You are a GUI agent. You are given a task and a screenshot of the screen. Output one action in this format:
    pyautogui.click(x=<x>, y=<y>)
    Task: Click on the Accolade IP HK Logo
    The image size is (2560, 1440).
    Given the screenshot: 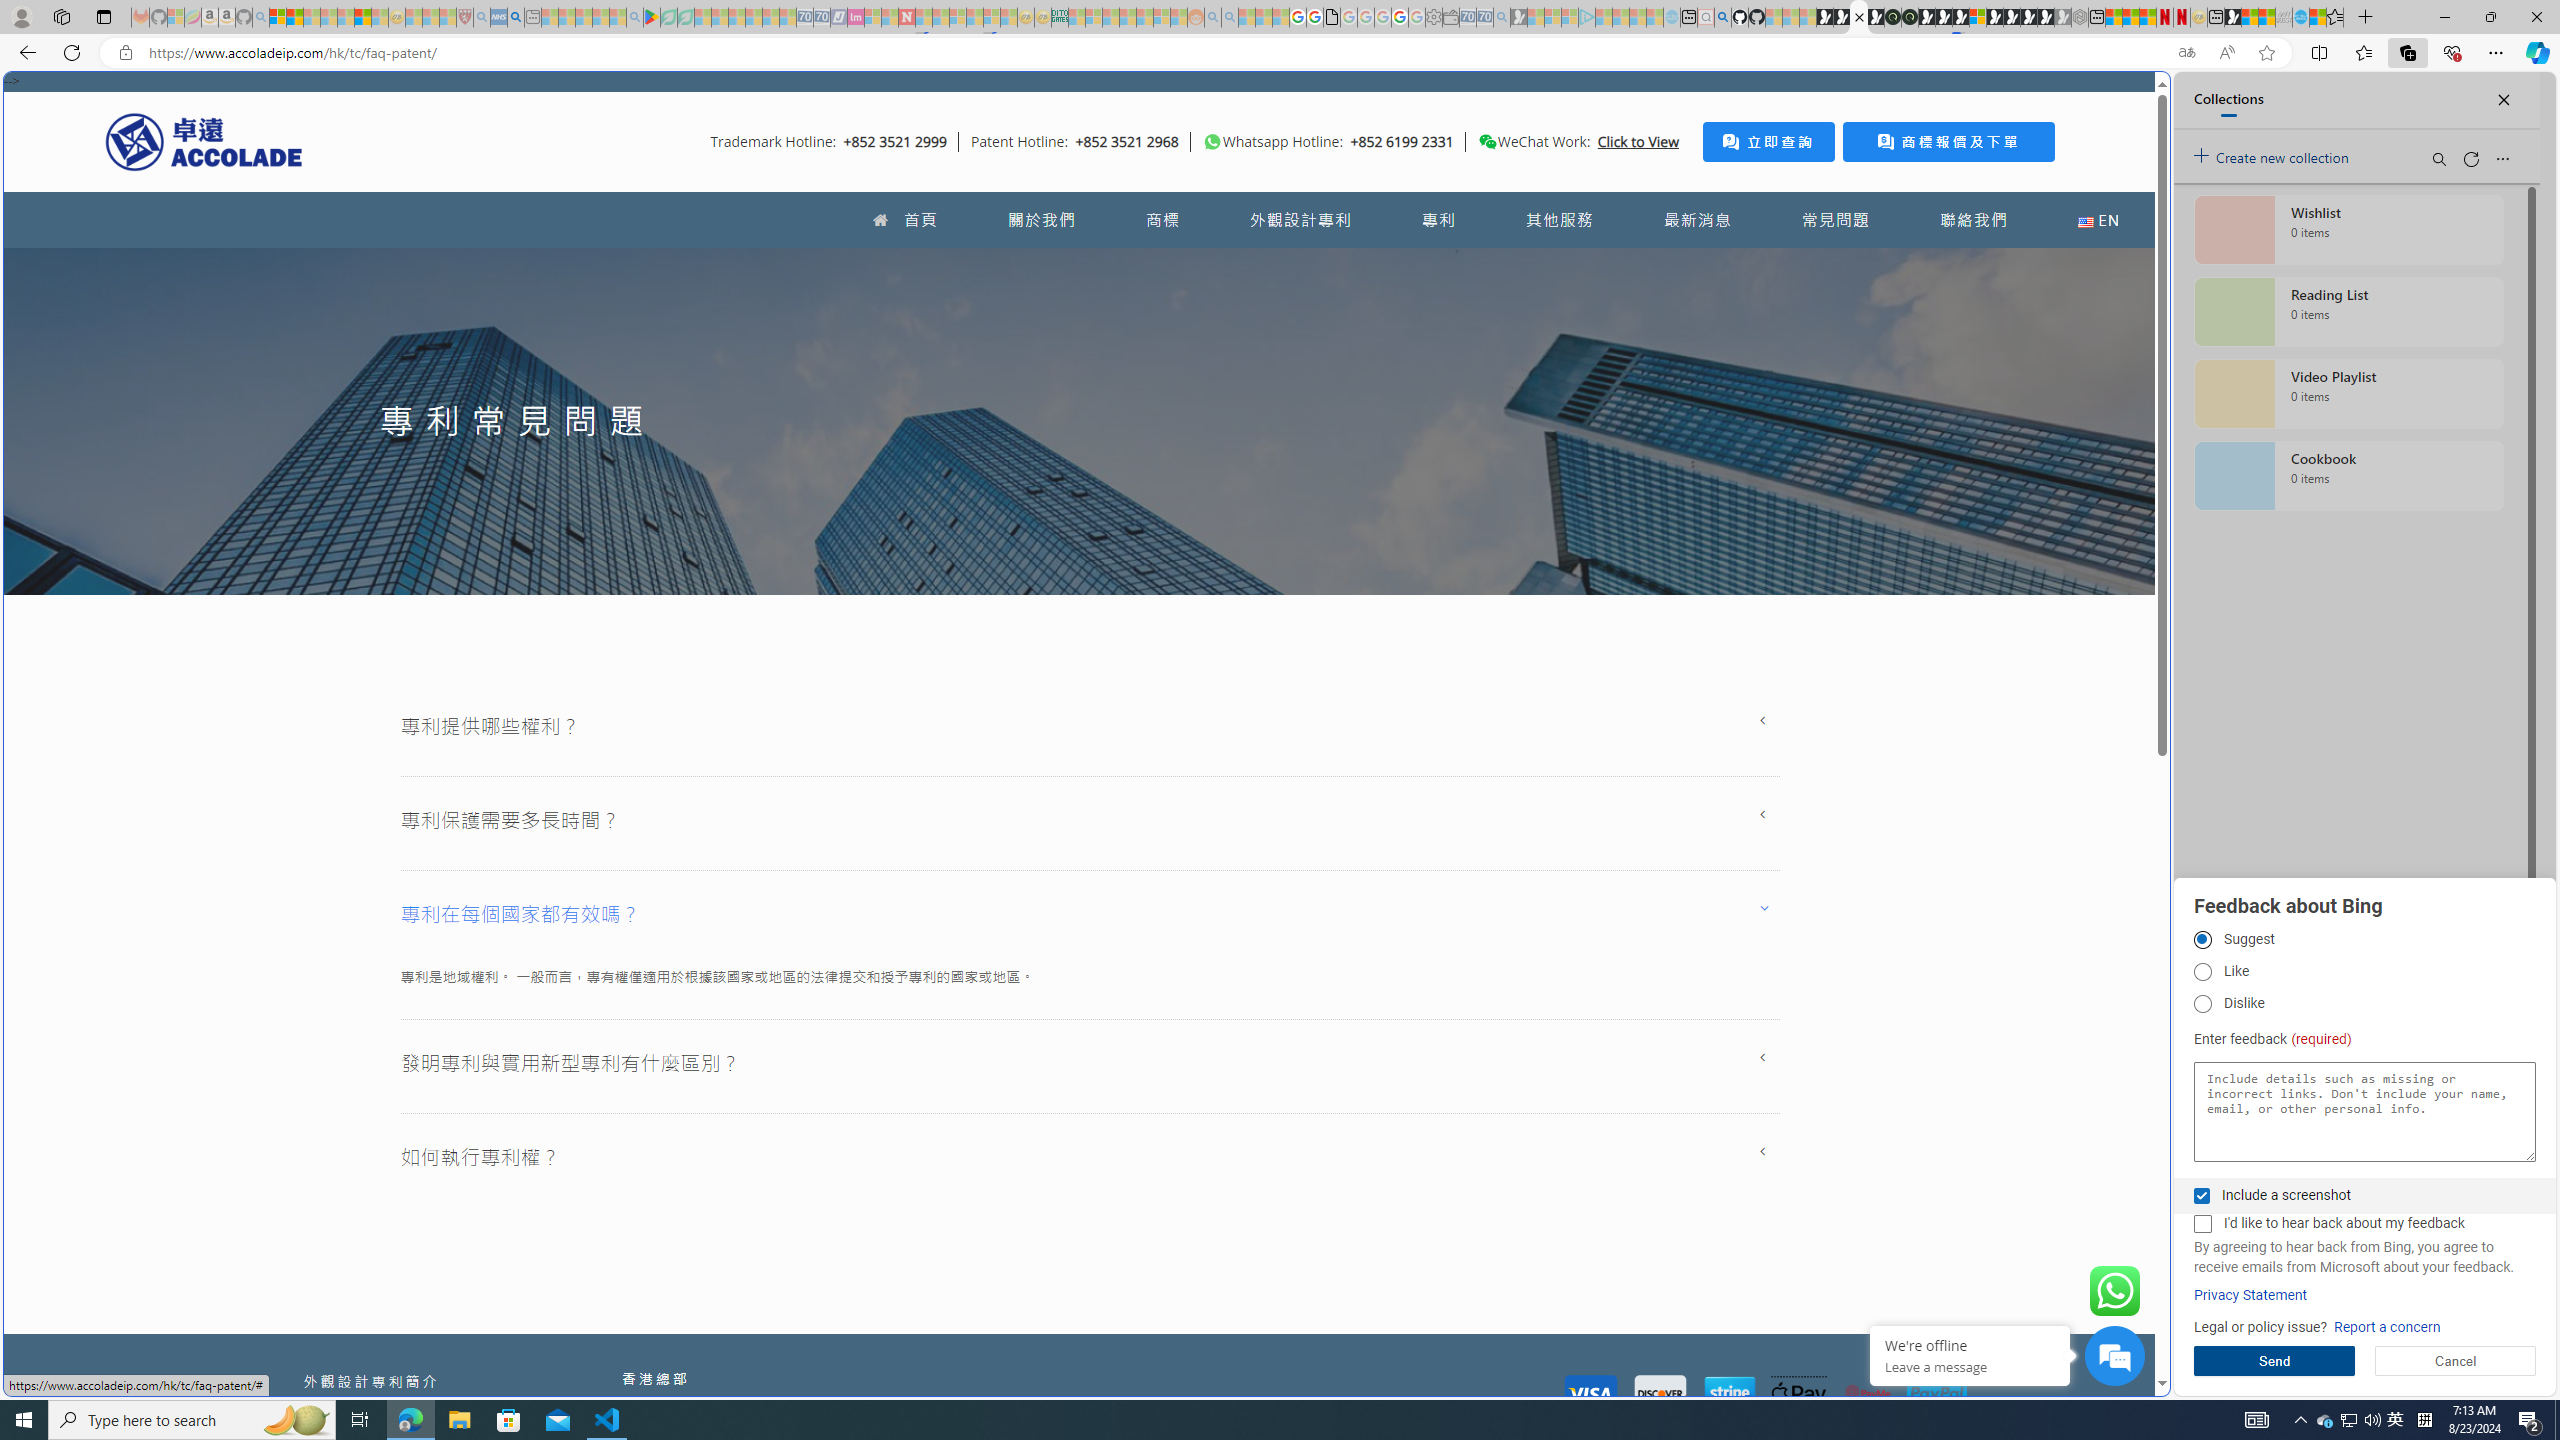 What is the action you would take?
    pyautogui.click(x=204, y=141)
    